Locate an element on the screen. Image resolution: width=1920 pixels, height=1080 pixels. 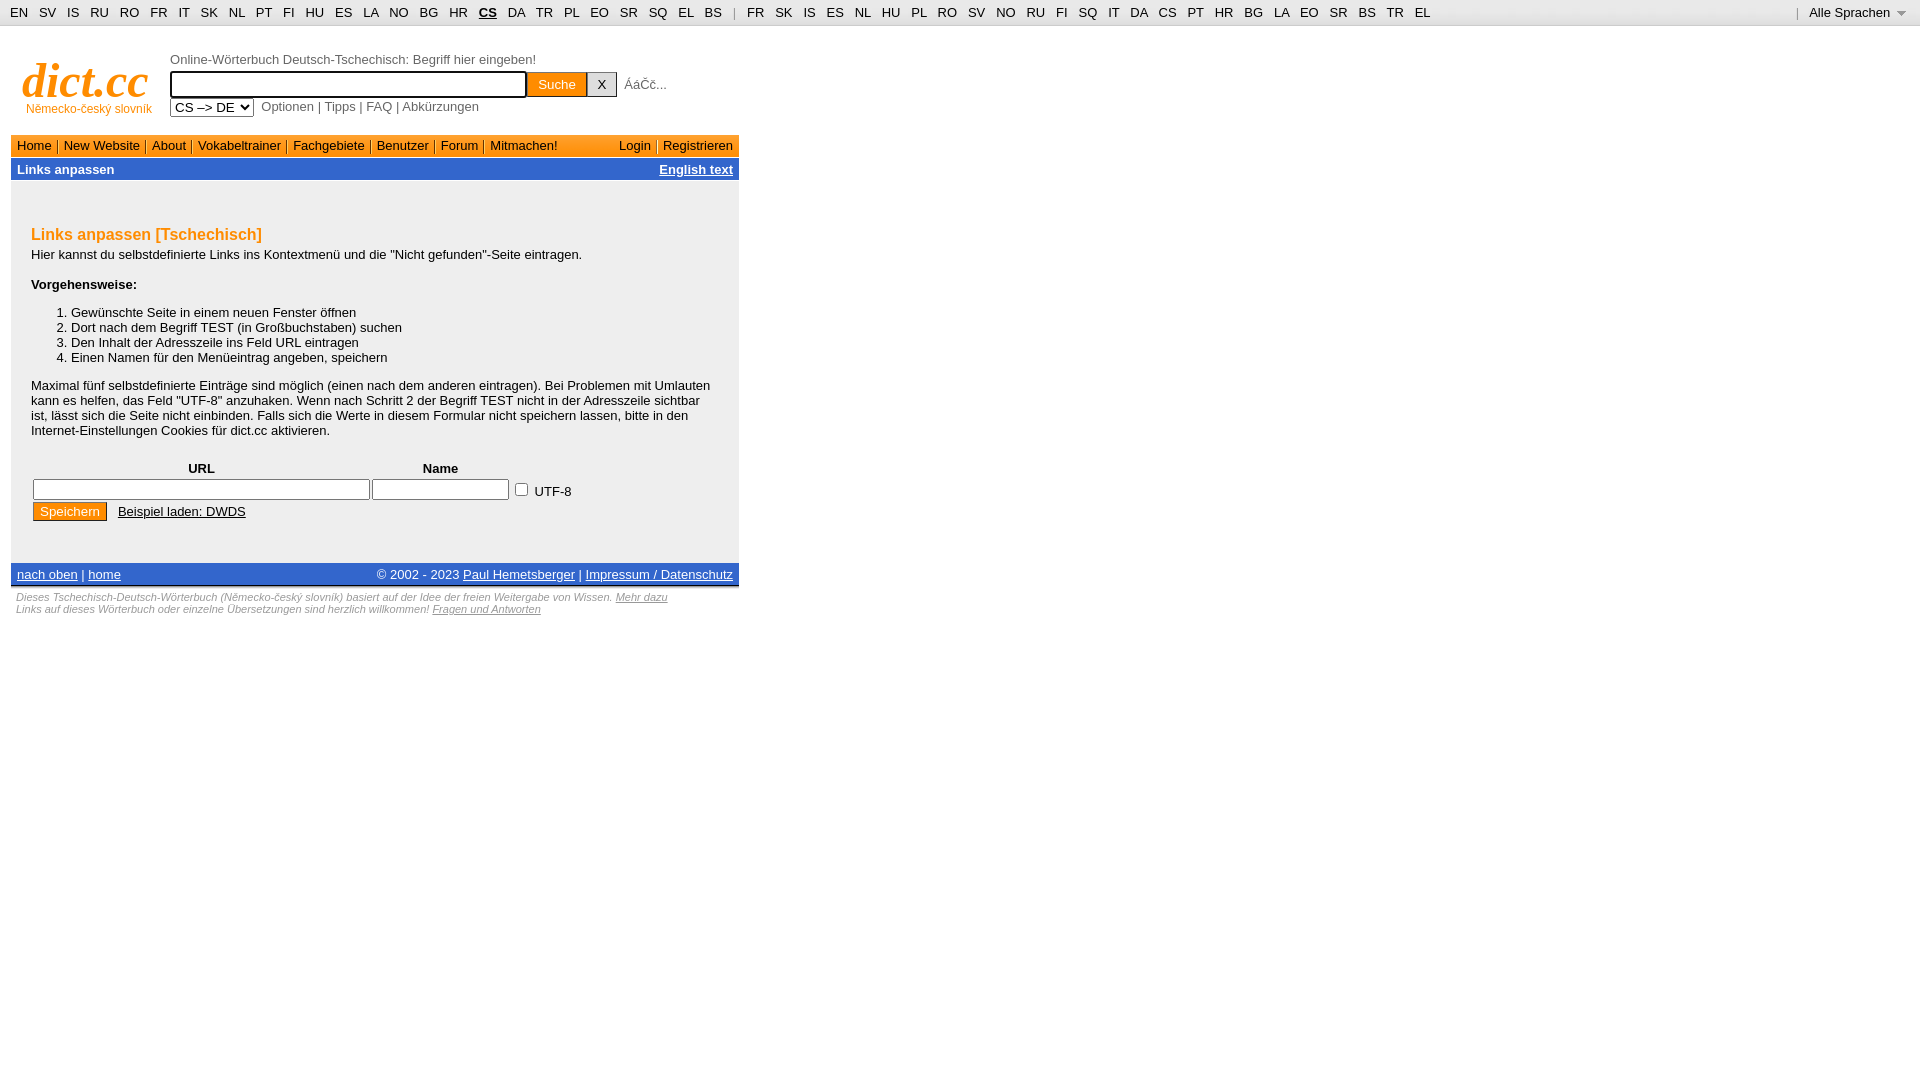
FR is located at coordinates (158, 12).